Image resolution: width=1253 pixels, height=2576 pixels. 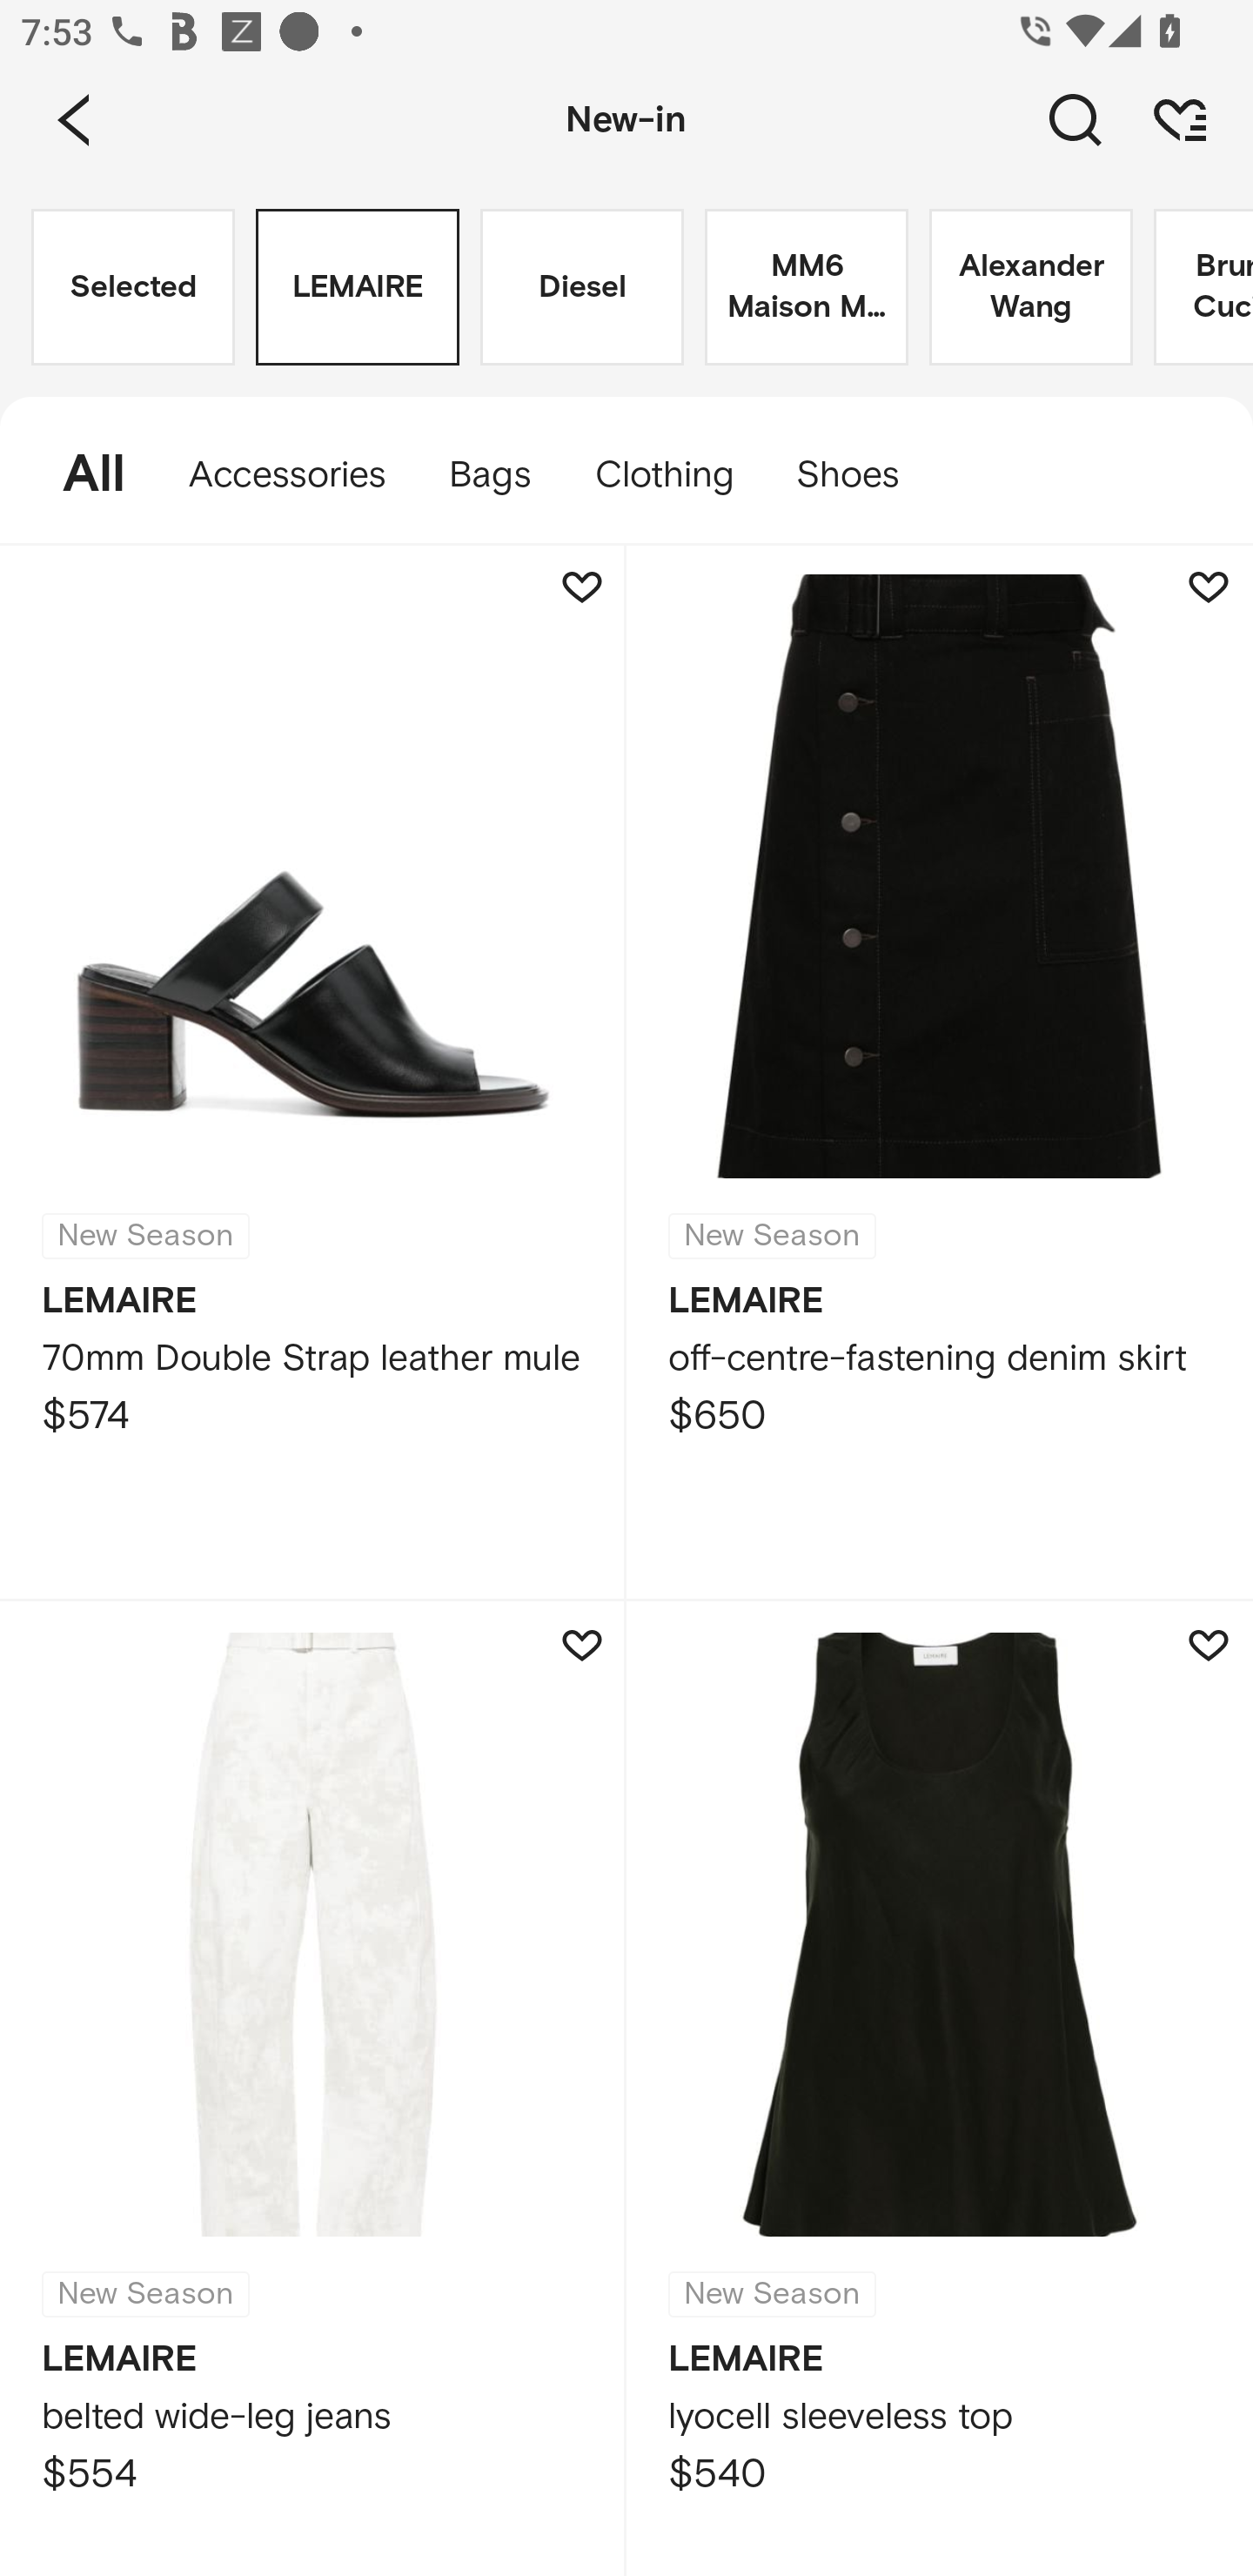 What do you see at coordinates (489, 475) in the screenshot?
I see `Bags` at bounding box center [489, 475].